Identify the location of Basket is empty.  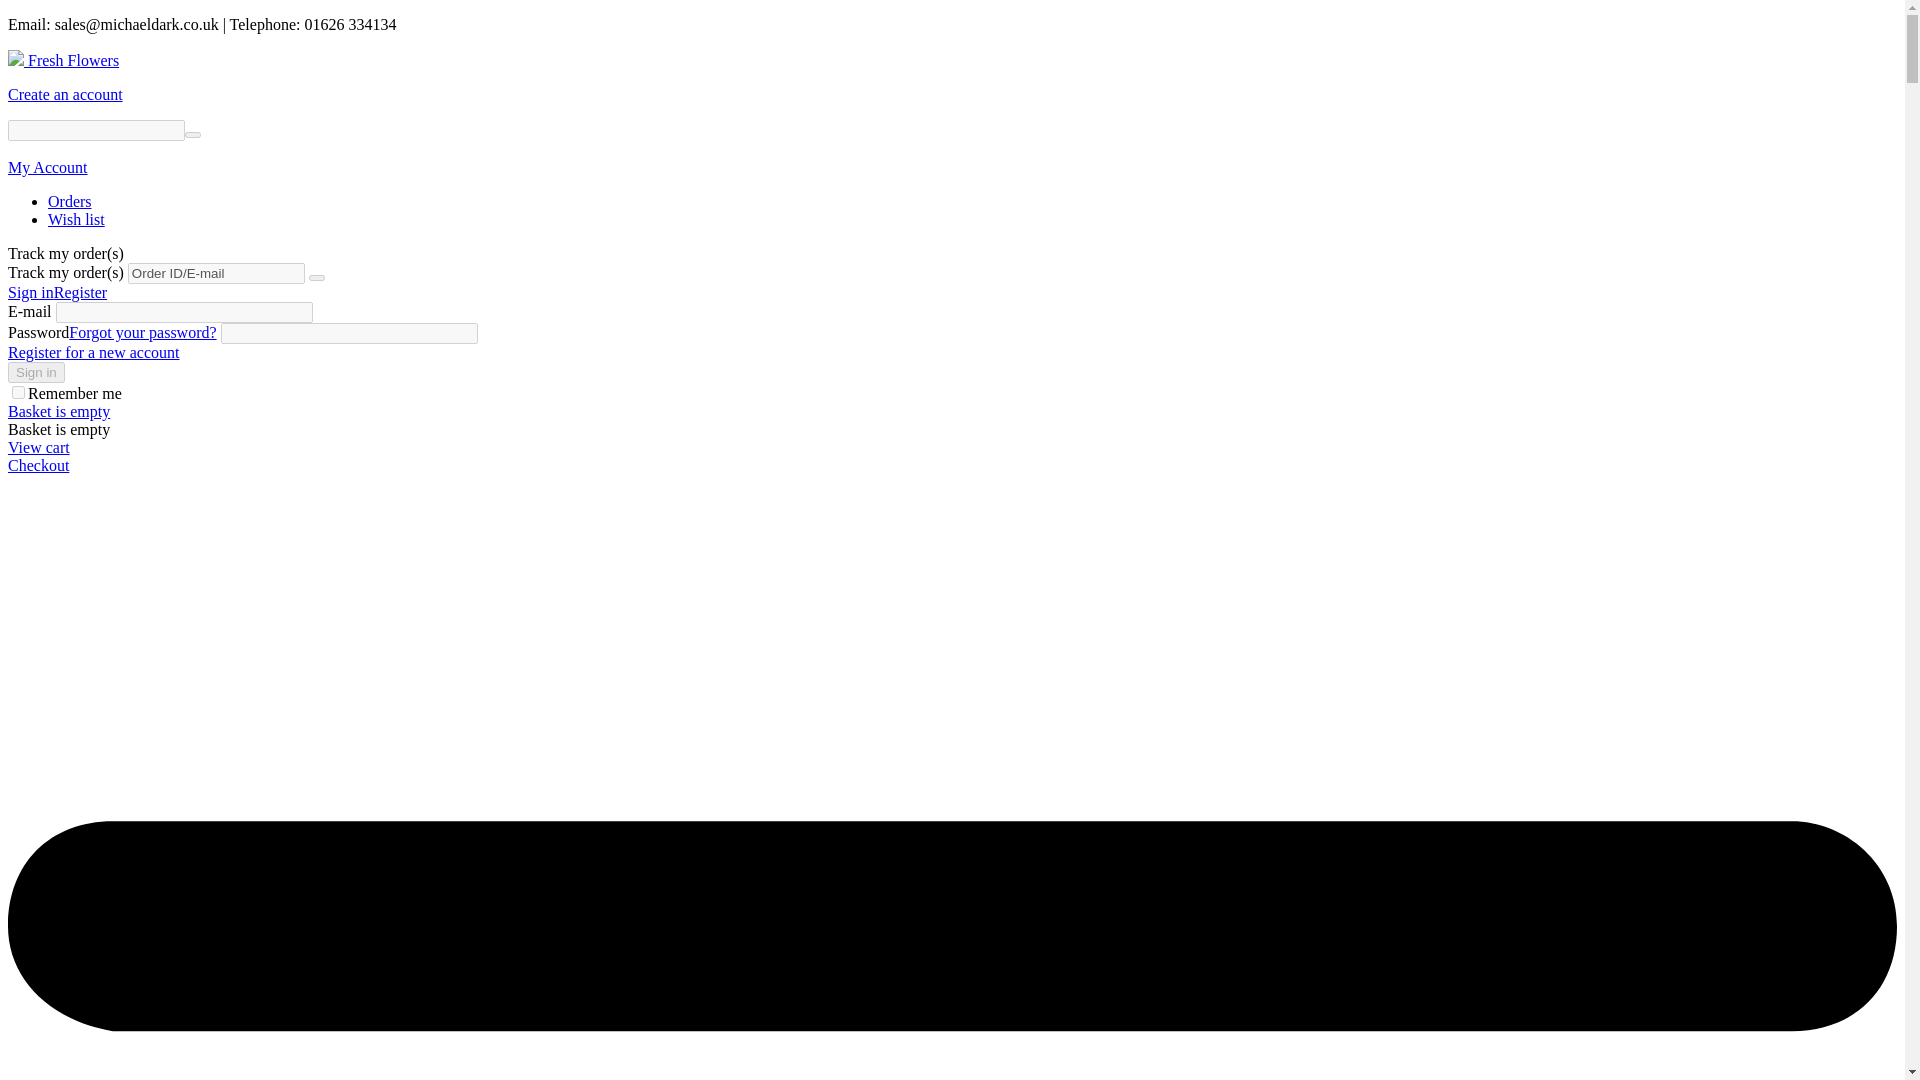
(58, 411).